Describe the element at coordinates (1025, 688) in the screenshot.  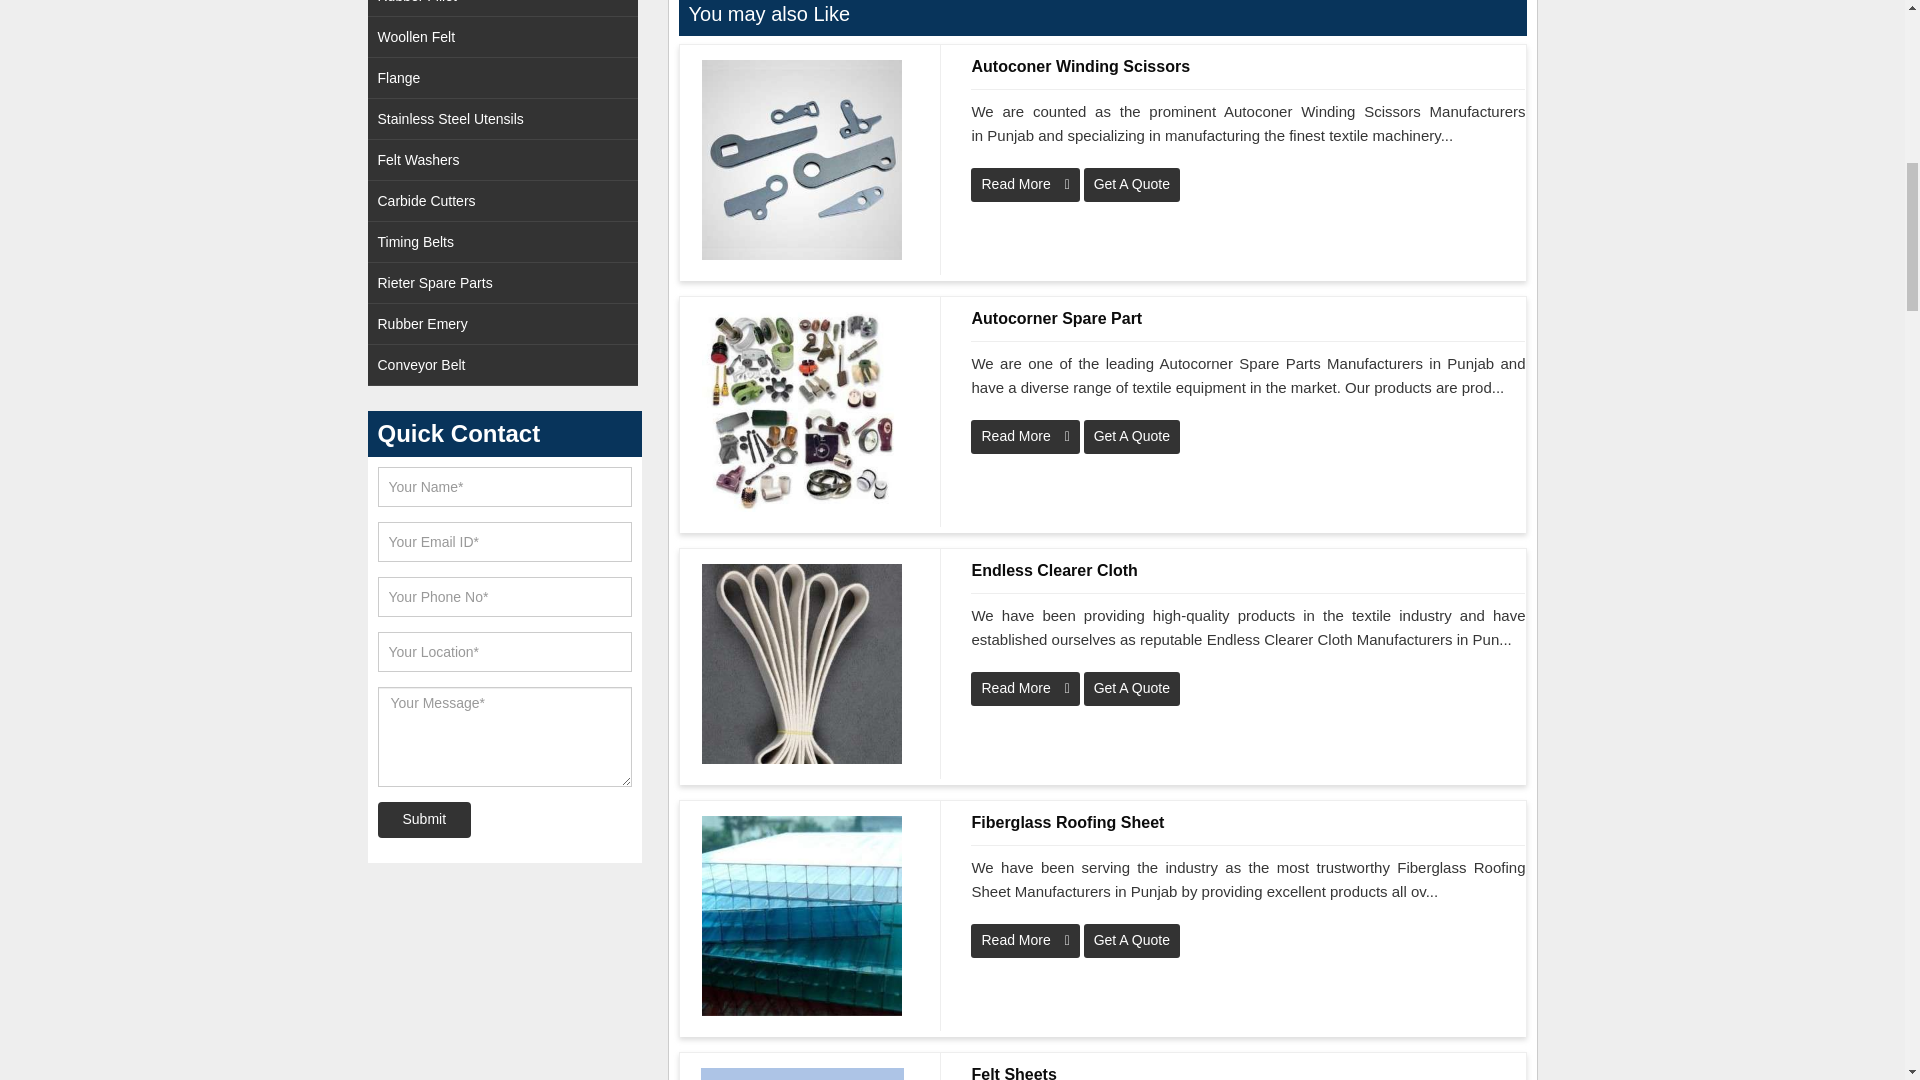
I see `Read More` at that location.